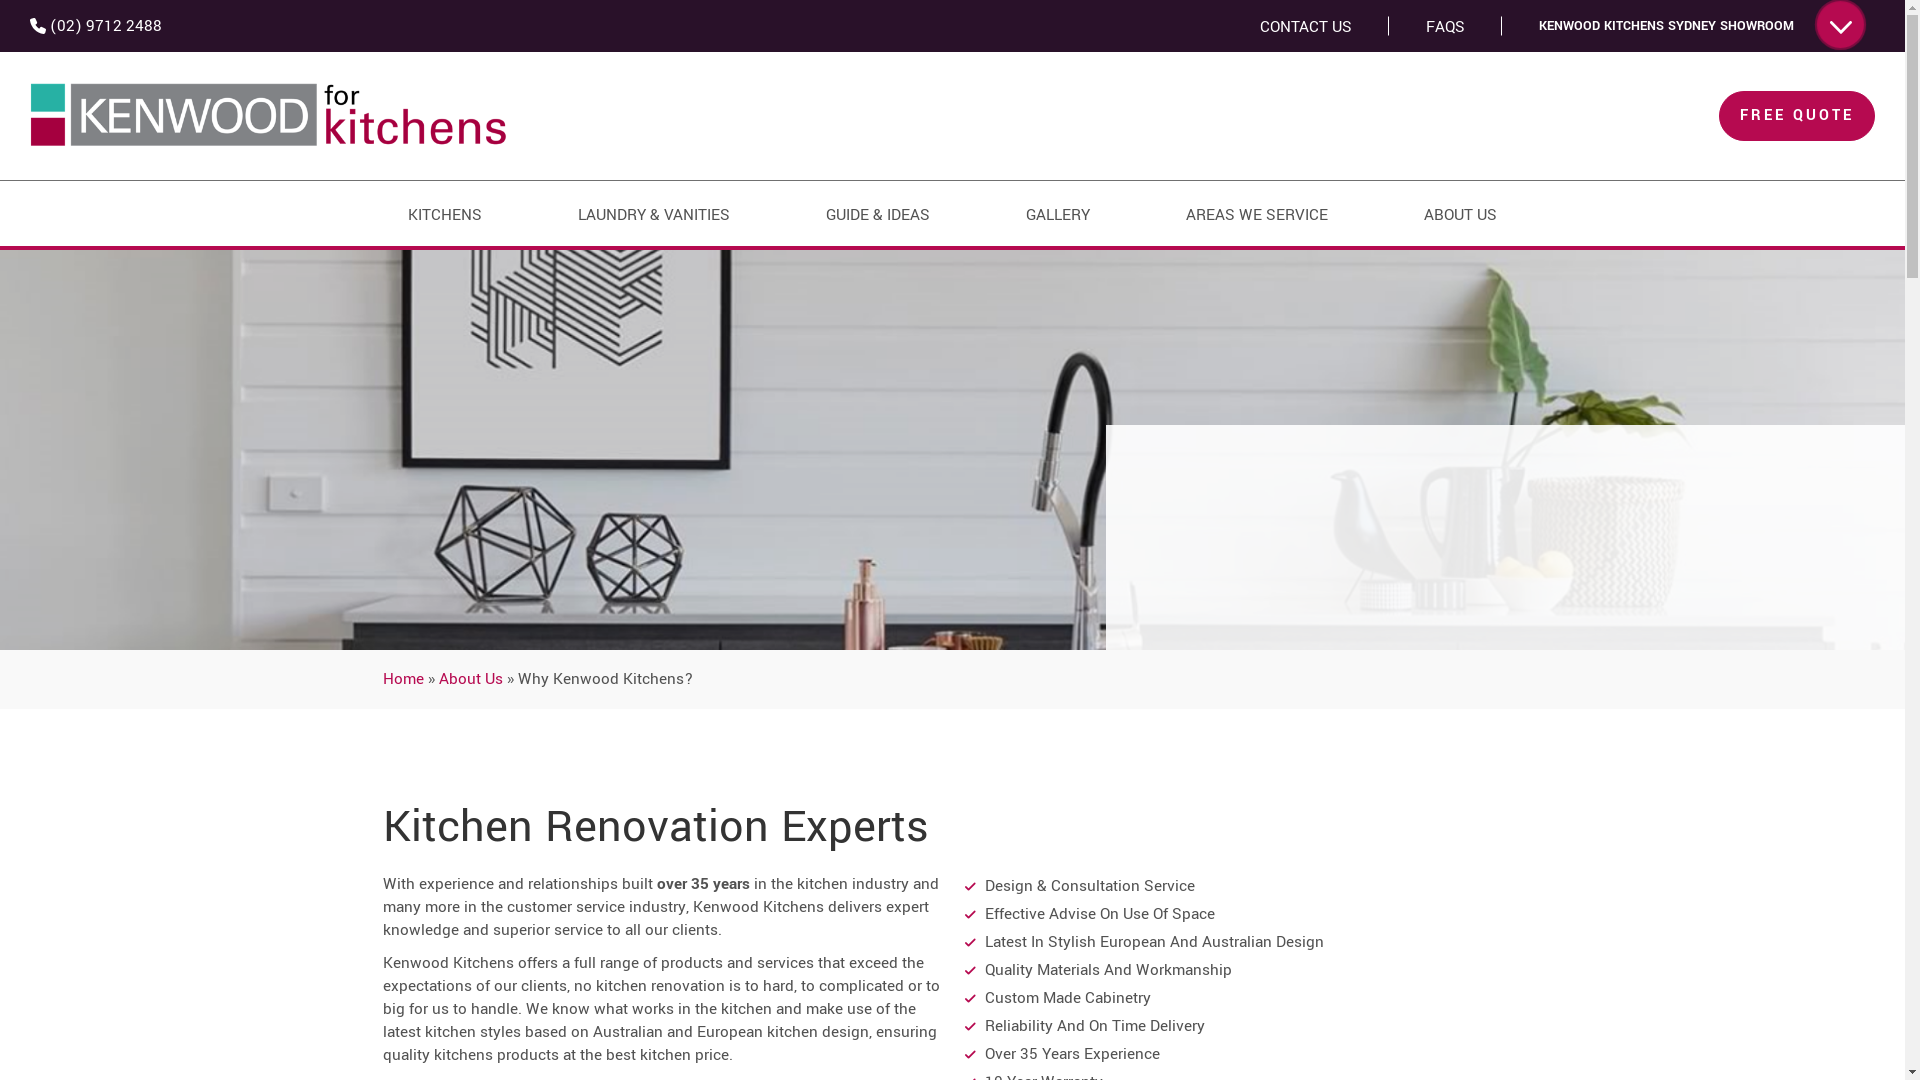 The image size is (1920, 1080). I want to click on GALLERY, so click(1058, 215).